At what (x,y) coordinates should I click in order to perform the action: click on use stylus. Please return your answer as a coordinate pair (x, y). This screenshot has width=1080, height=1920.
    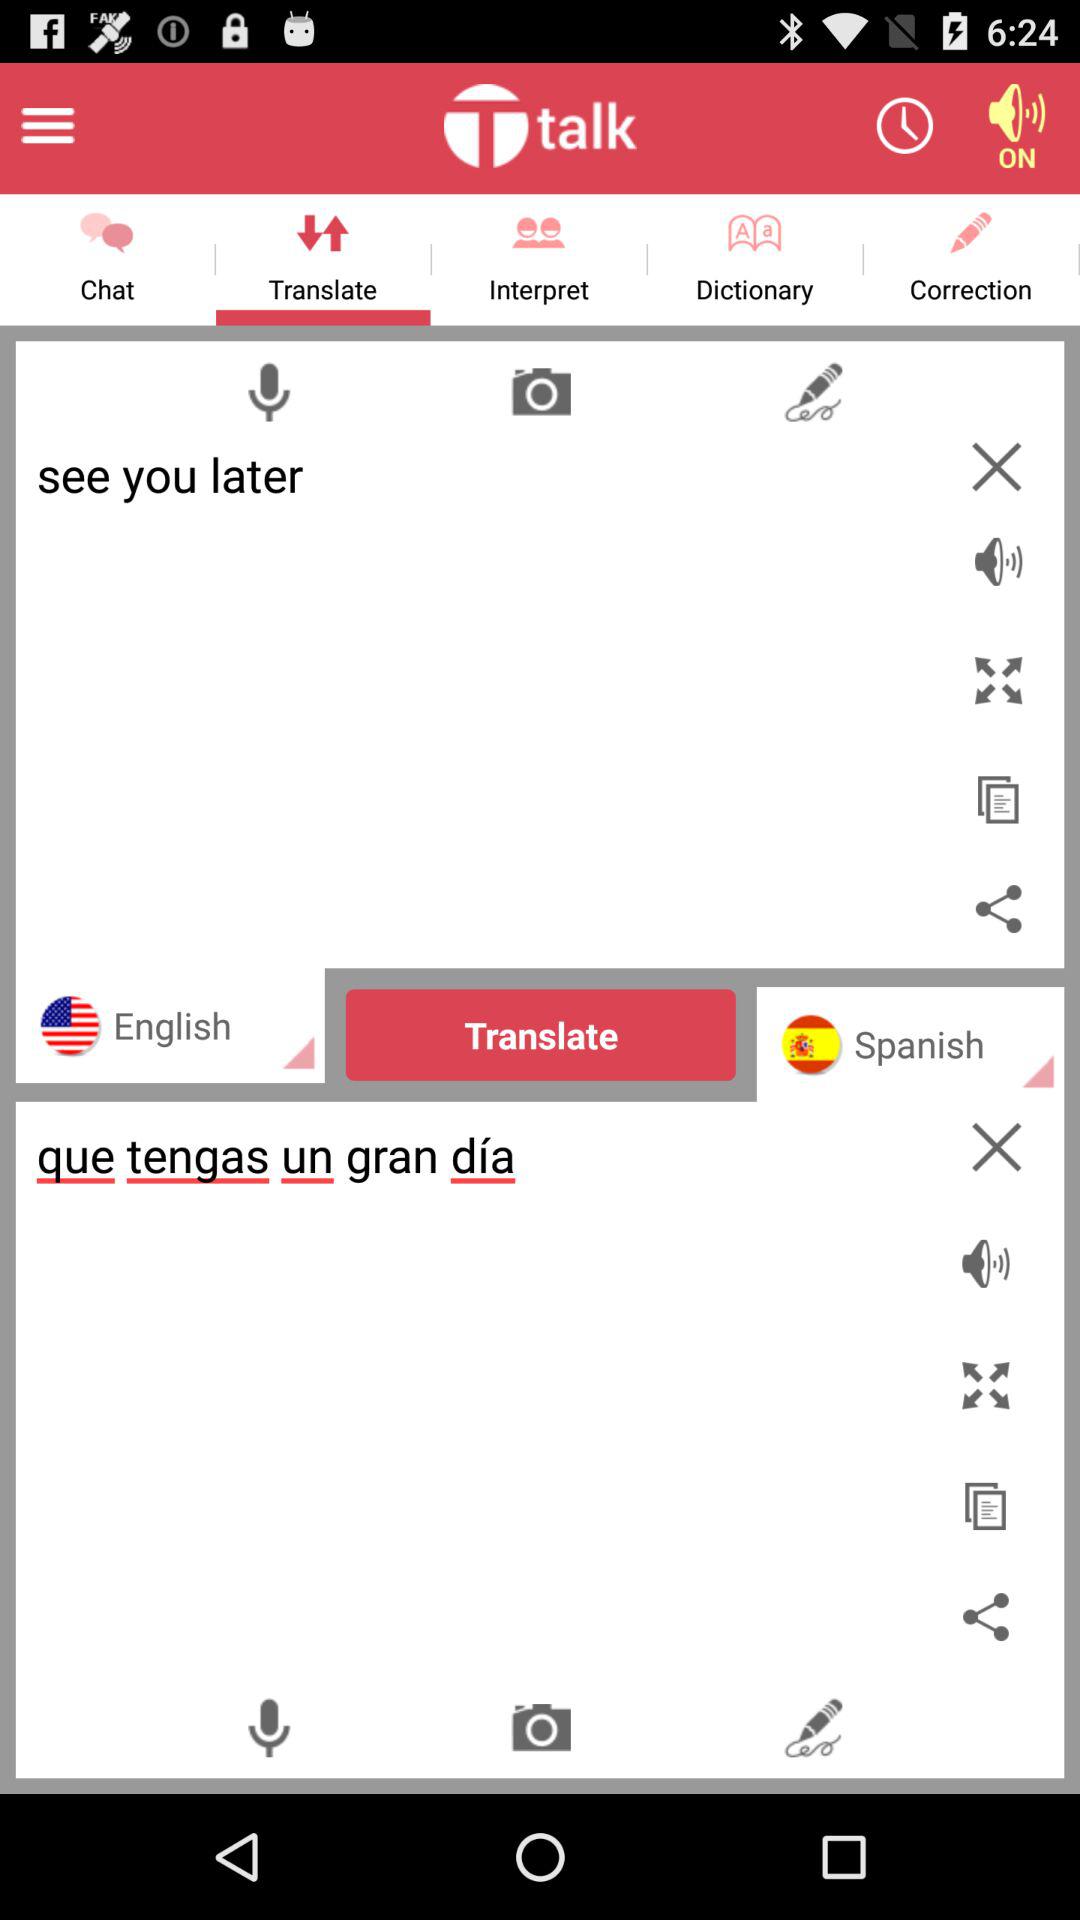
    Looking at the image, I should click on (812, 1728).